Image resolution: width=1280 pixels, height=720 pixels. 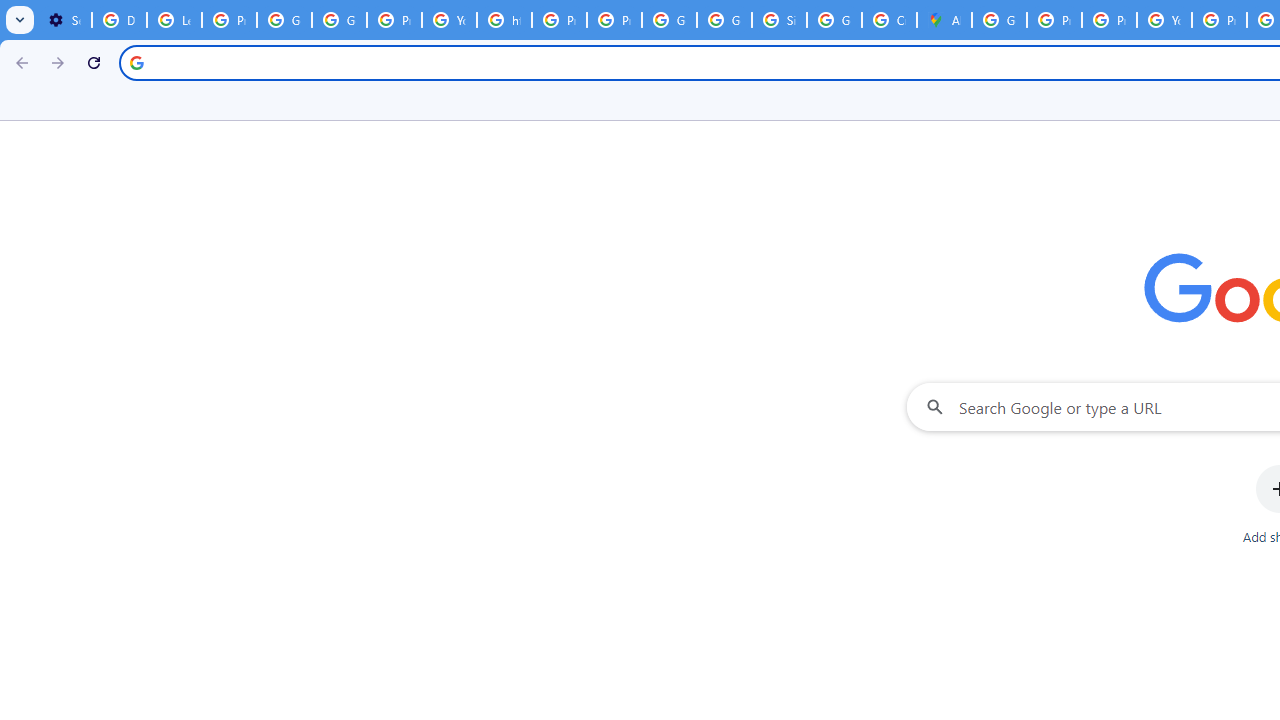 What do you see at coordinates (779, 20) in the screenshot?
I see `Sign in - Google Accounts` at bounding box center [779, 20].